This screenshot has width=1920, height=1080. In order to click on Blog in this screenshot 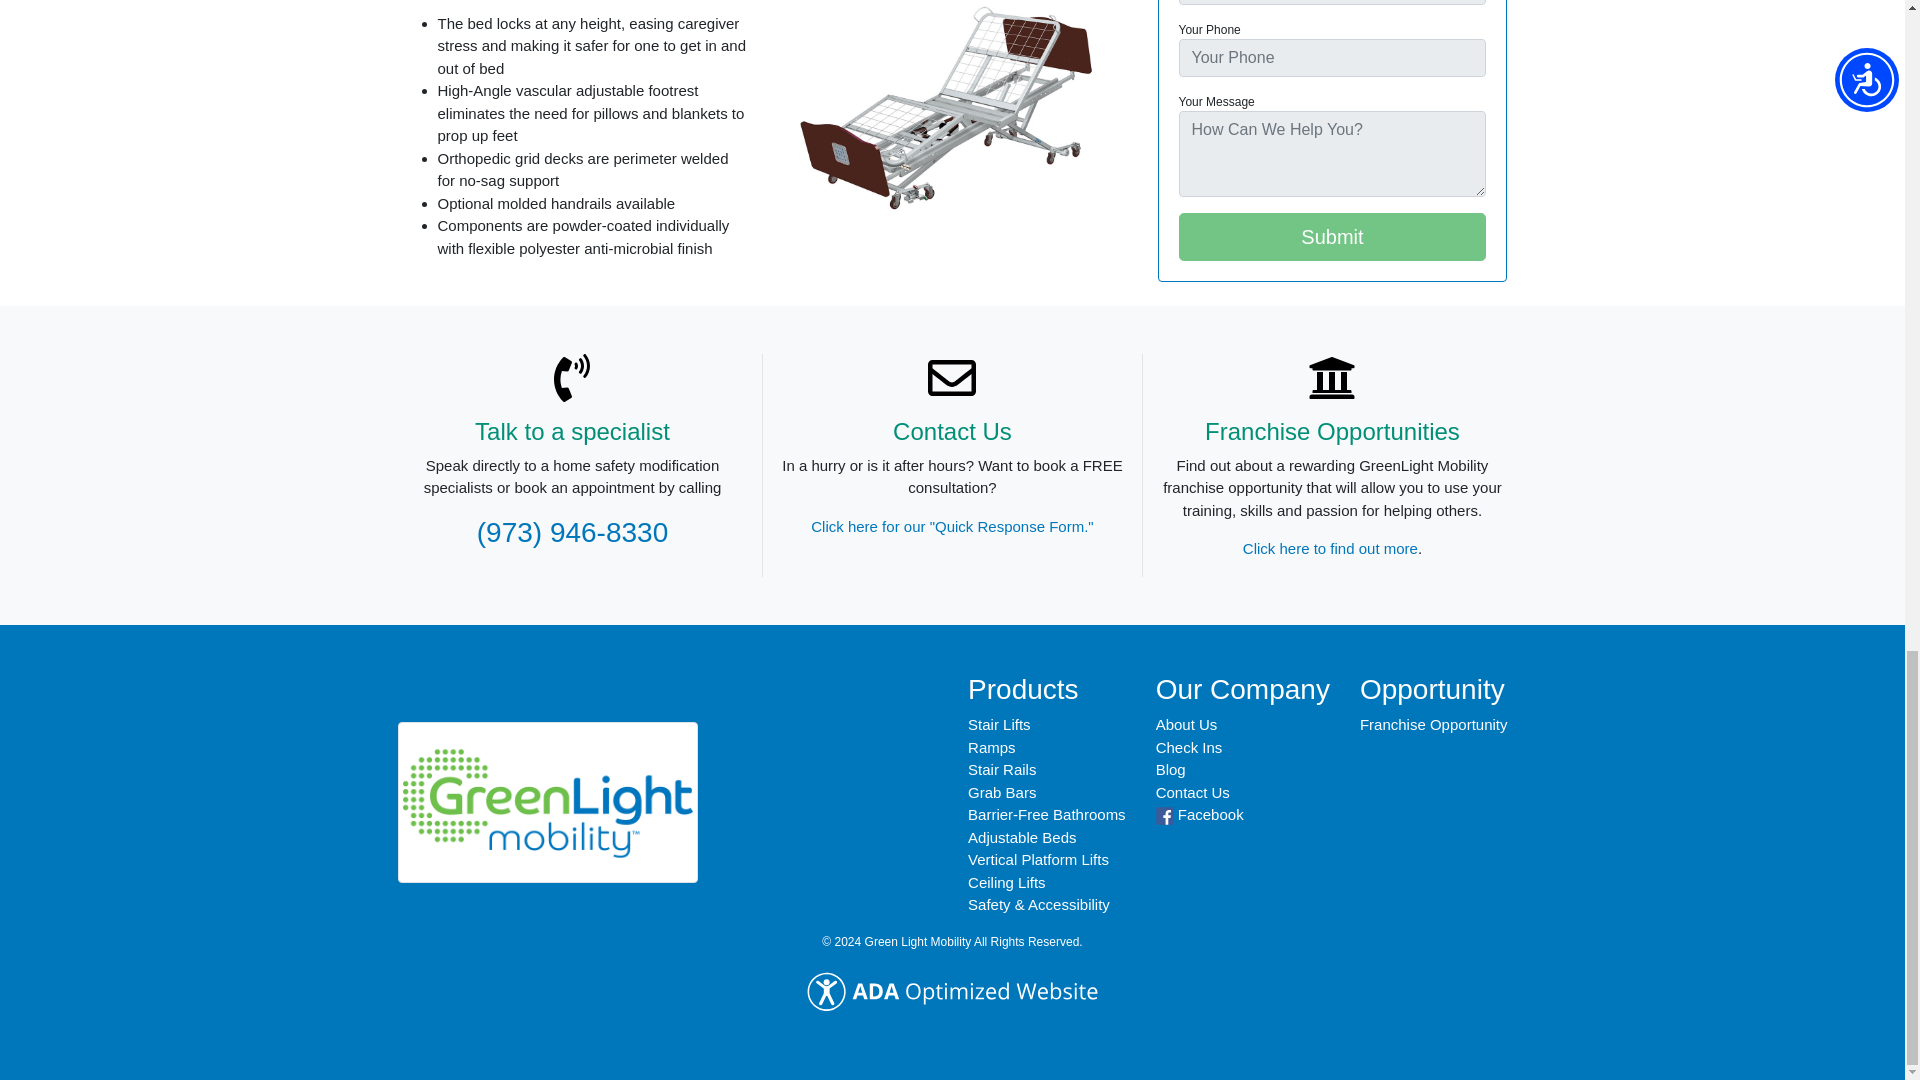, I will do `click(1170, 769)`.